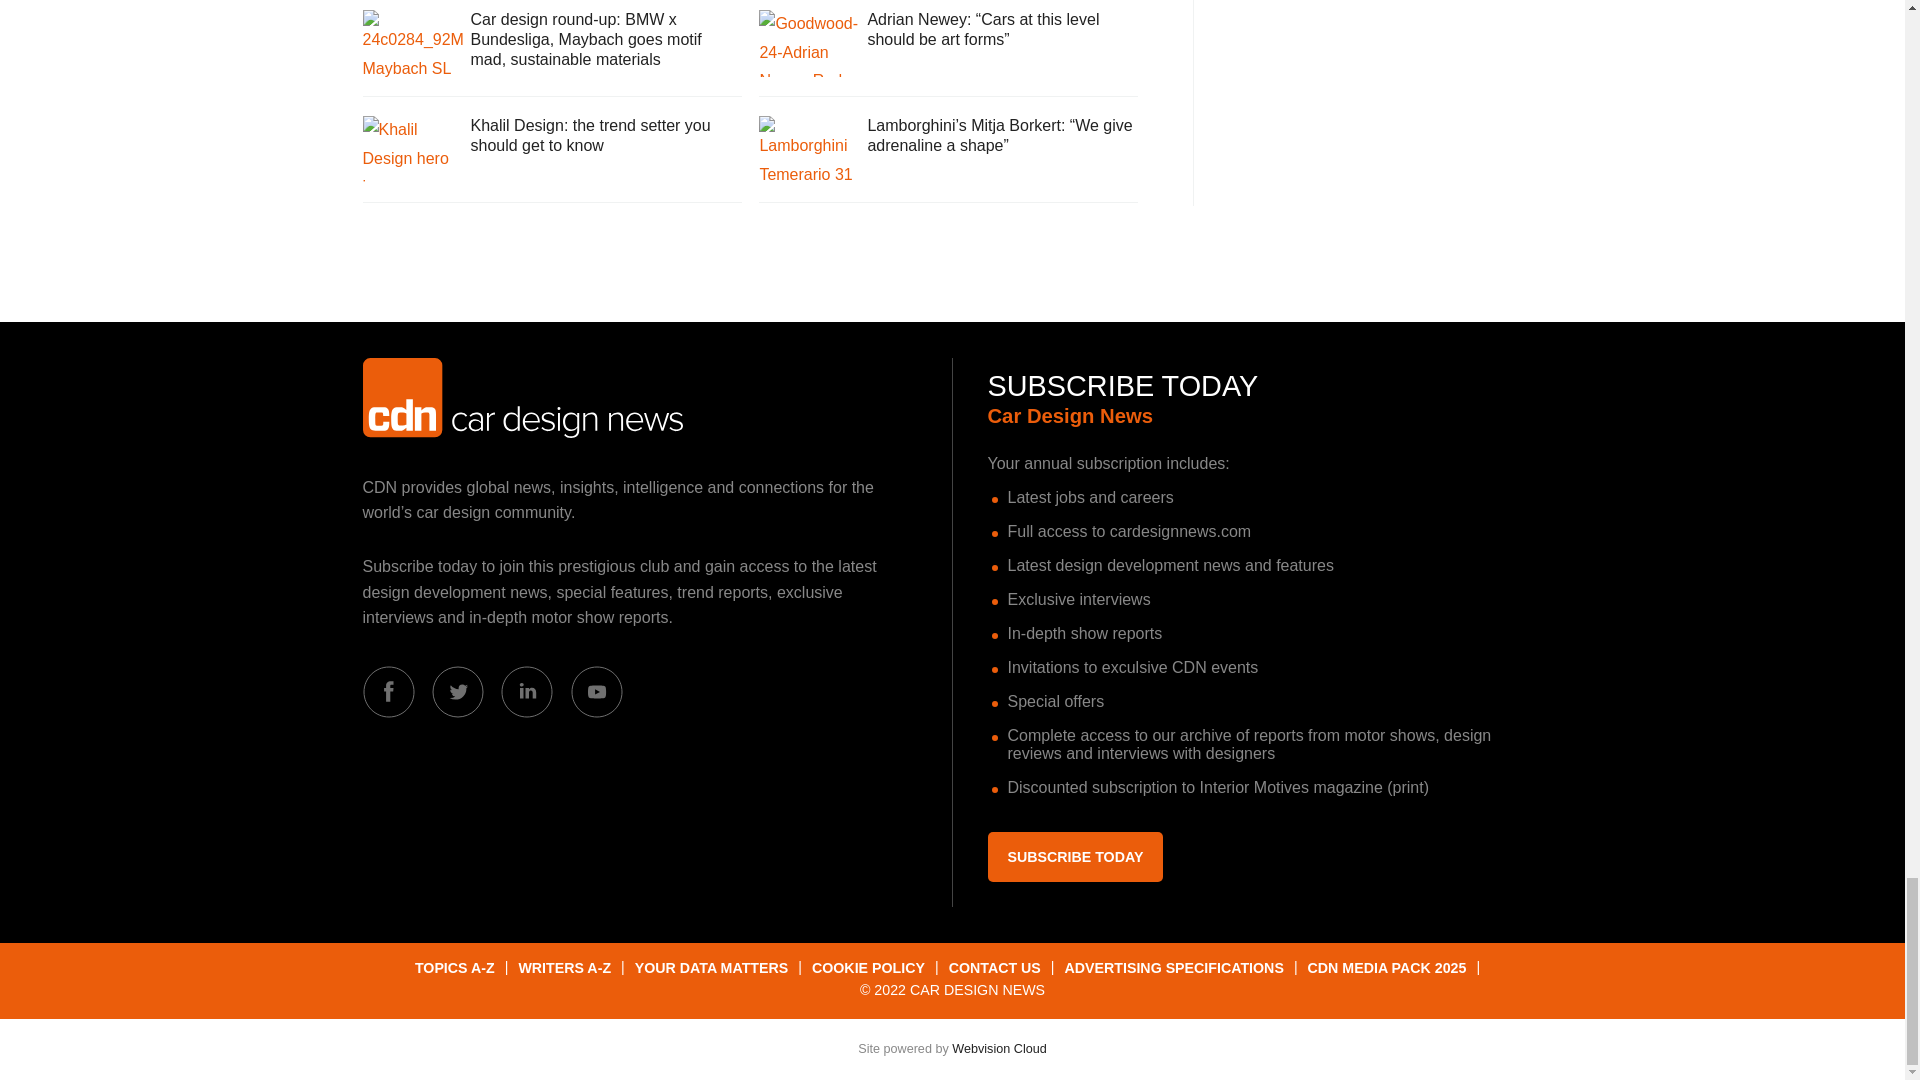  I want to click on footer-logo, so click(522, 398).